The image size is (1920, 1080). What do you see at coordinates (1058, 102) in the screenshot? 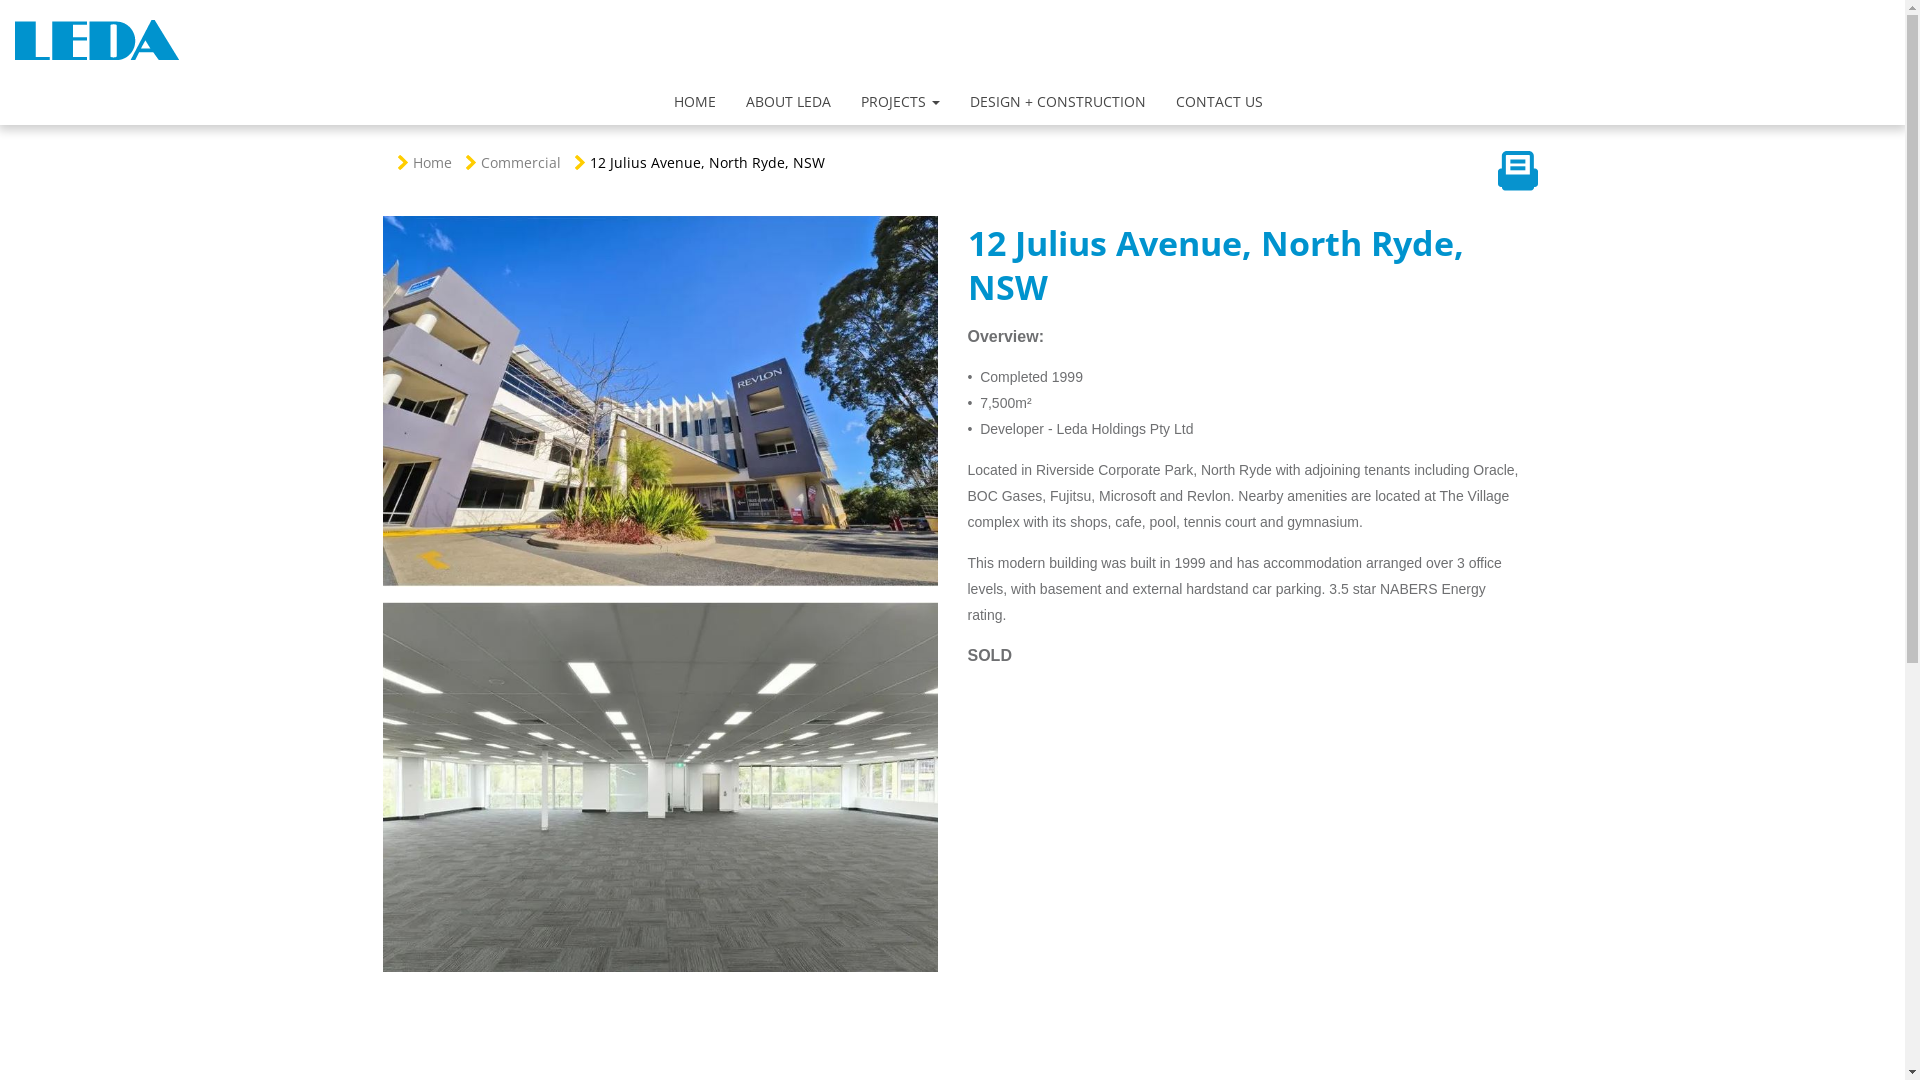
I see `DESIGN + CONSTRUCTION` at bounding box center [1058, 102].